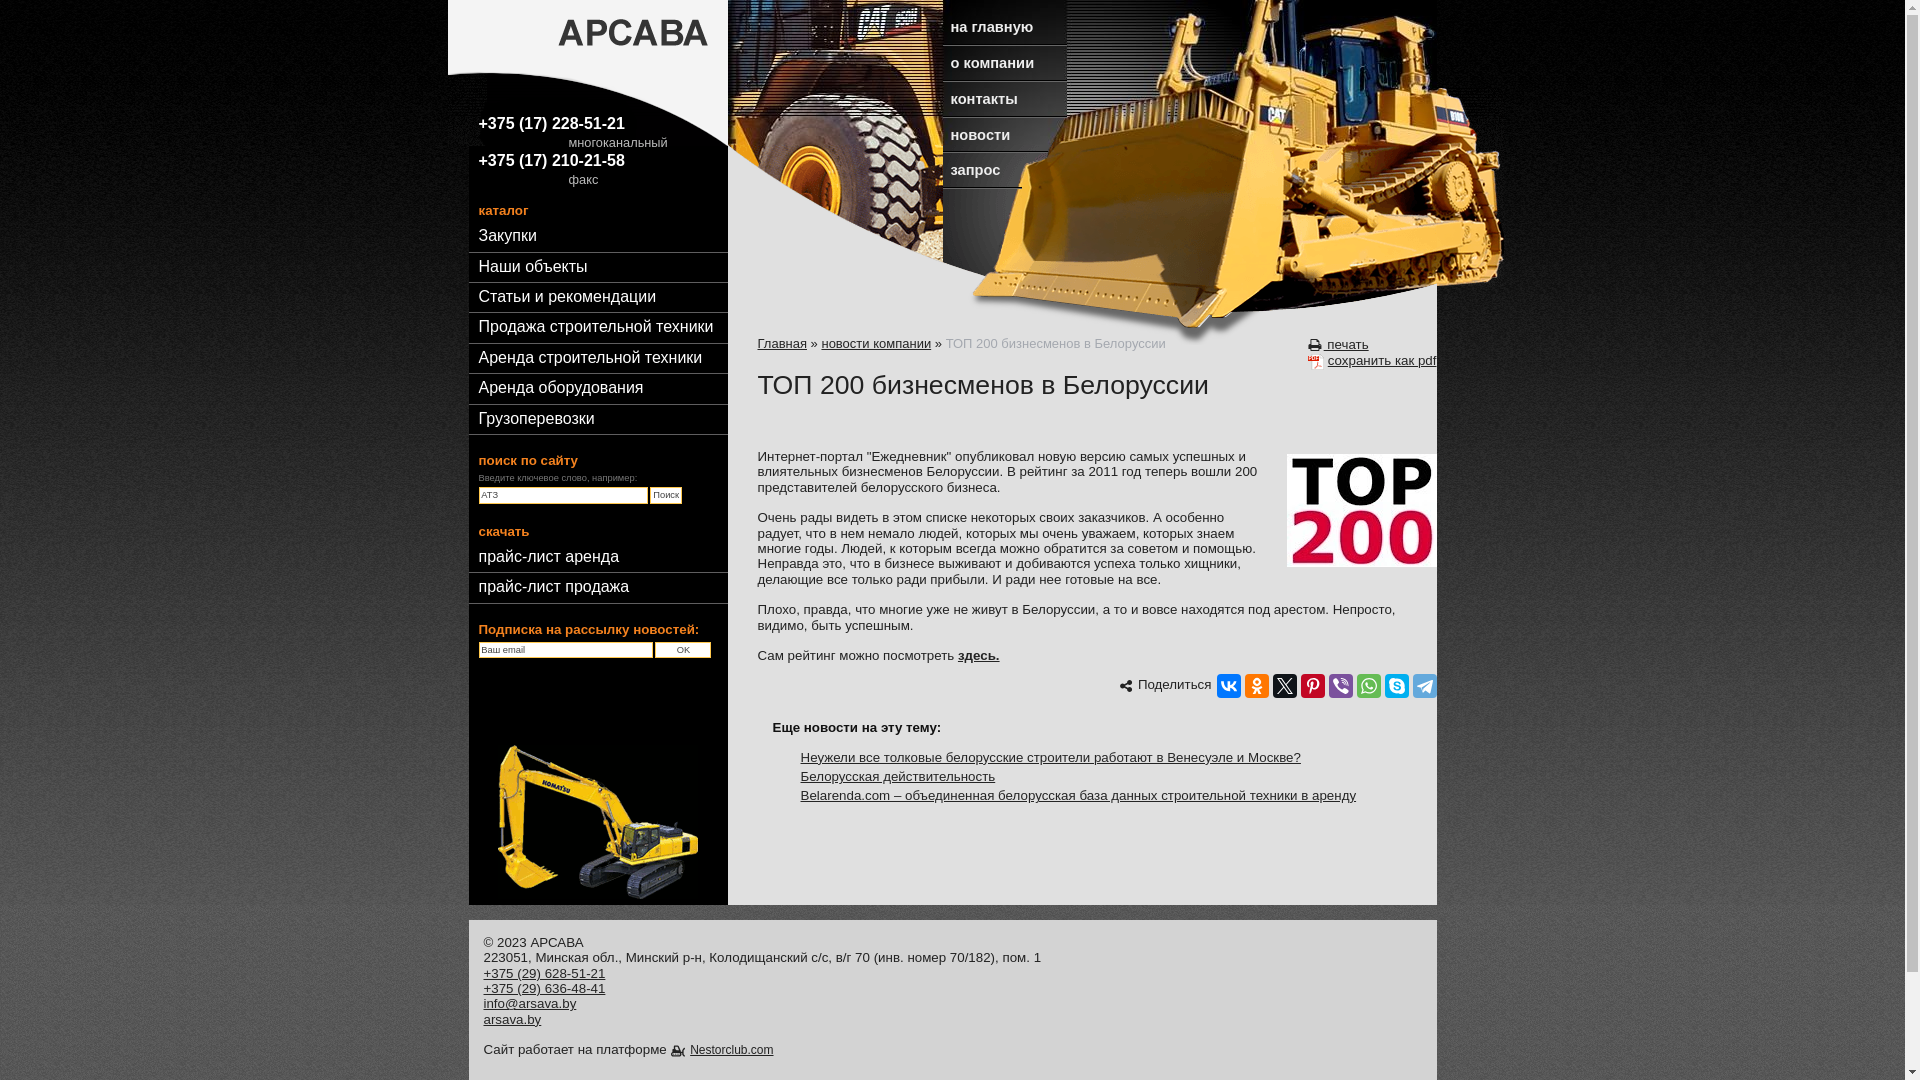 This screenshot has height=1080, width=1920. Describe the element at coordinates (1284, 686) in the screenshot. I see `Twitter` at that location.